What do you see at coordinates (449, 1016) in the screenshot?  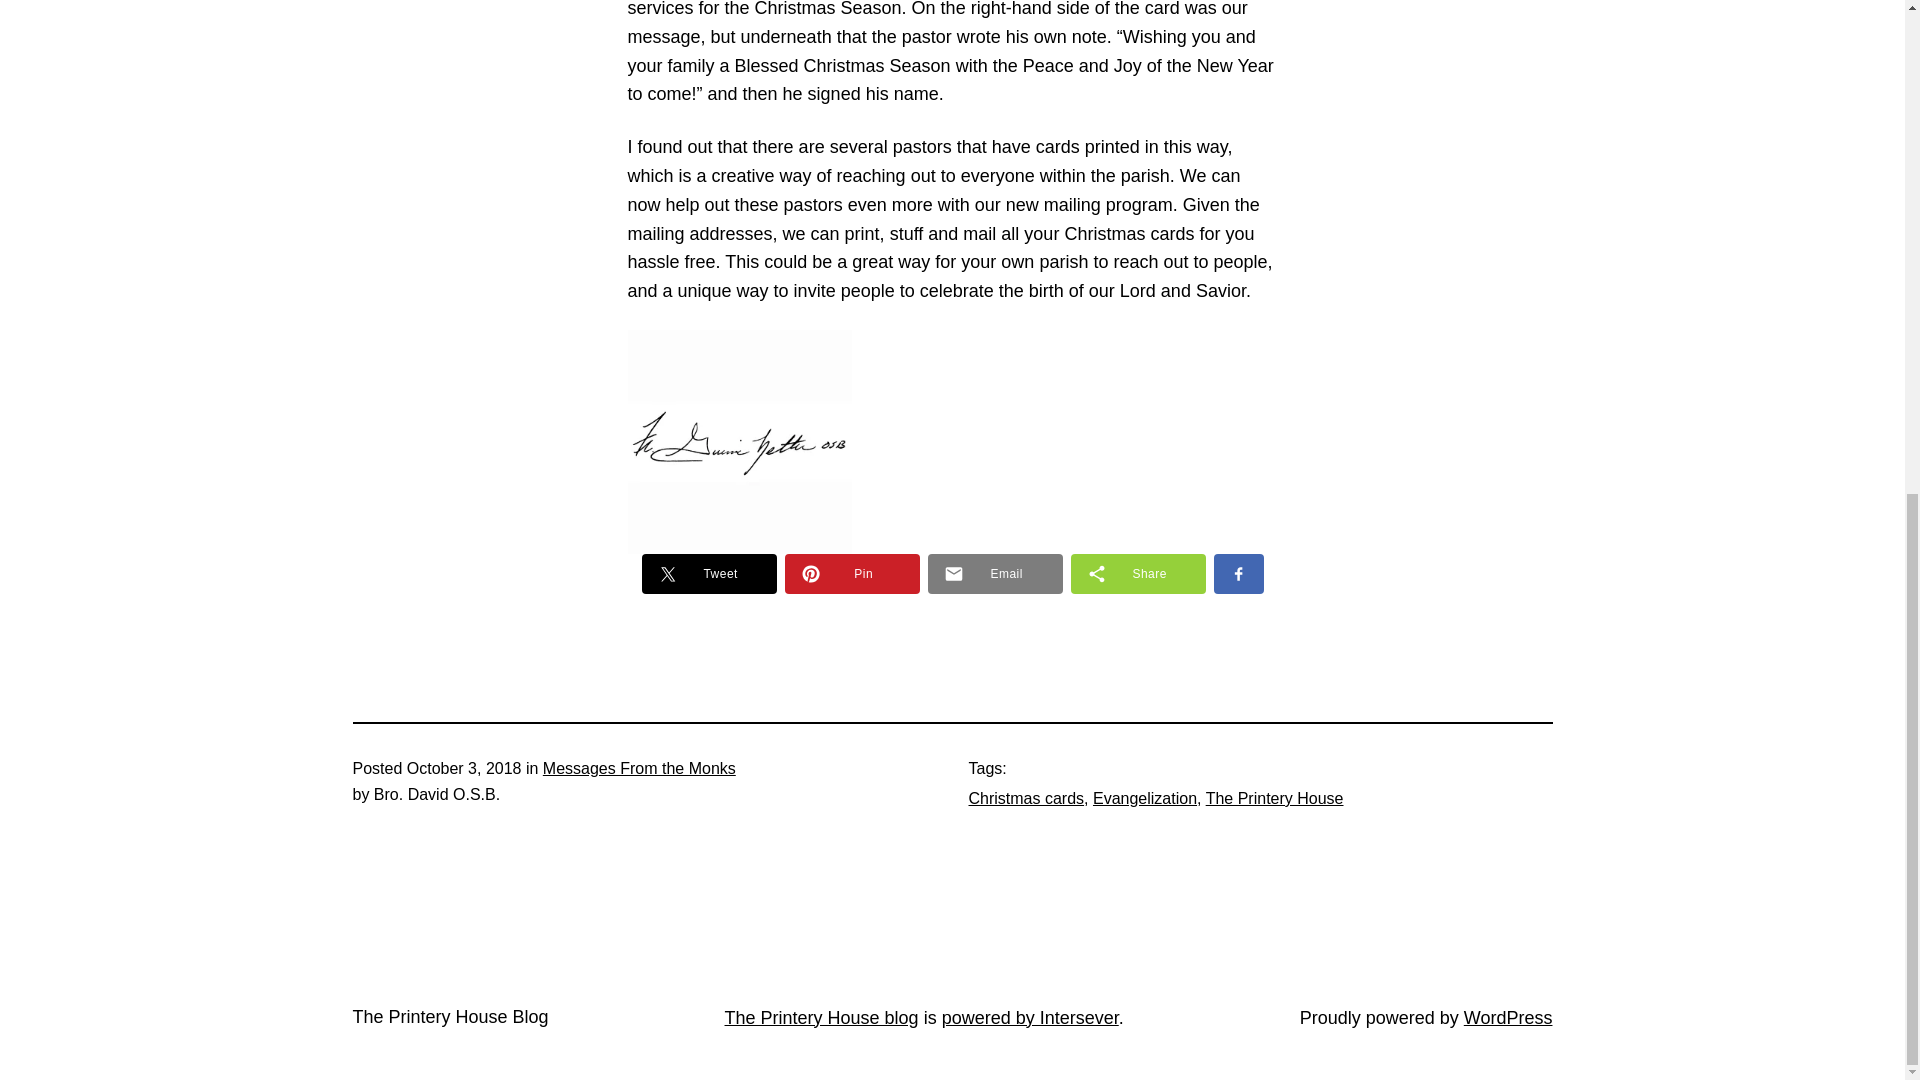 I see `The Printery House Blog` at bounding box center [449, 1016].